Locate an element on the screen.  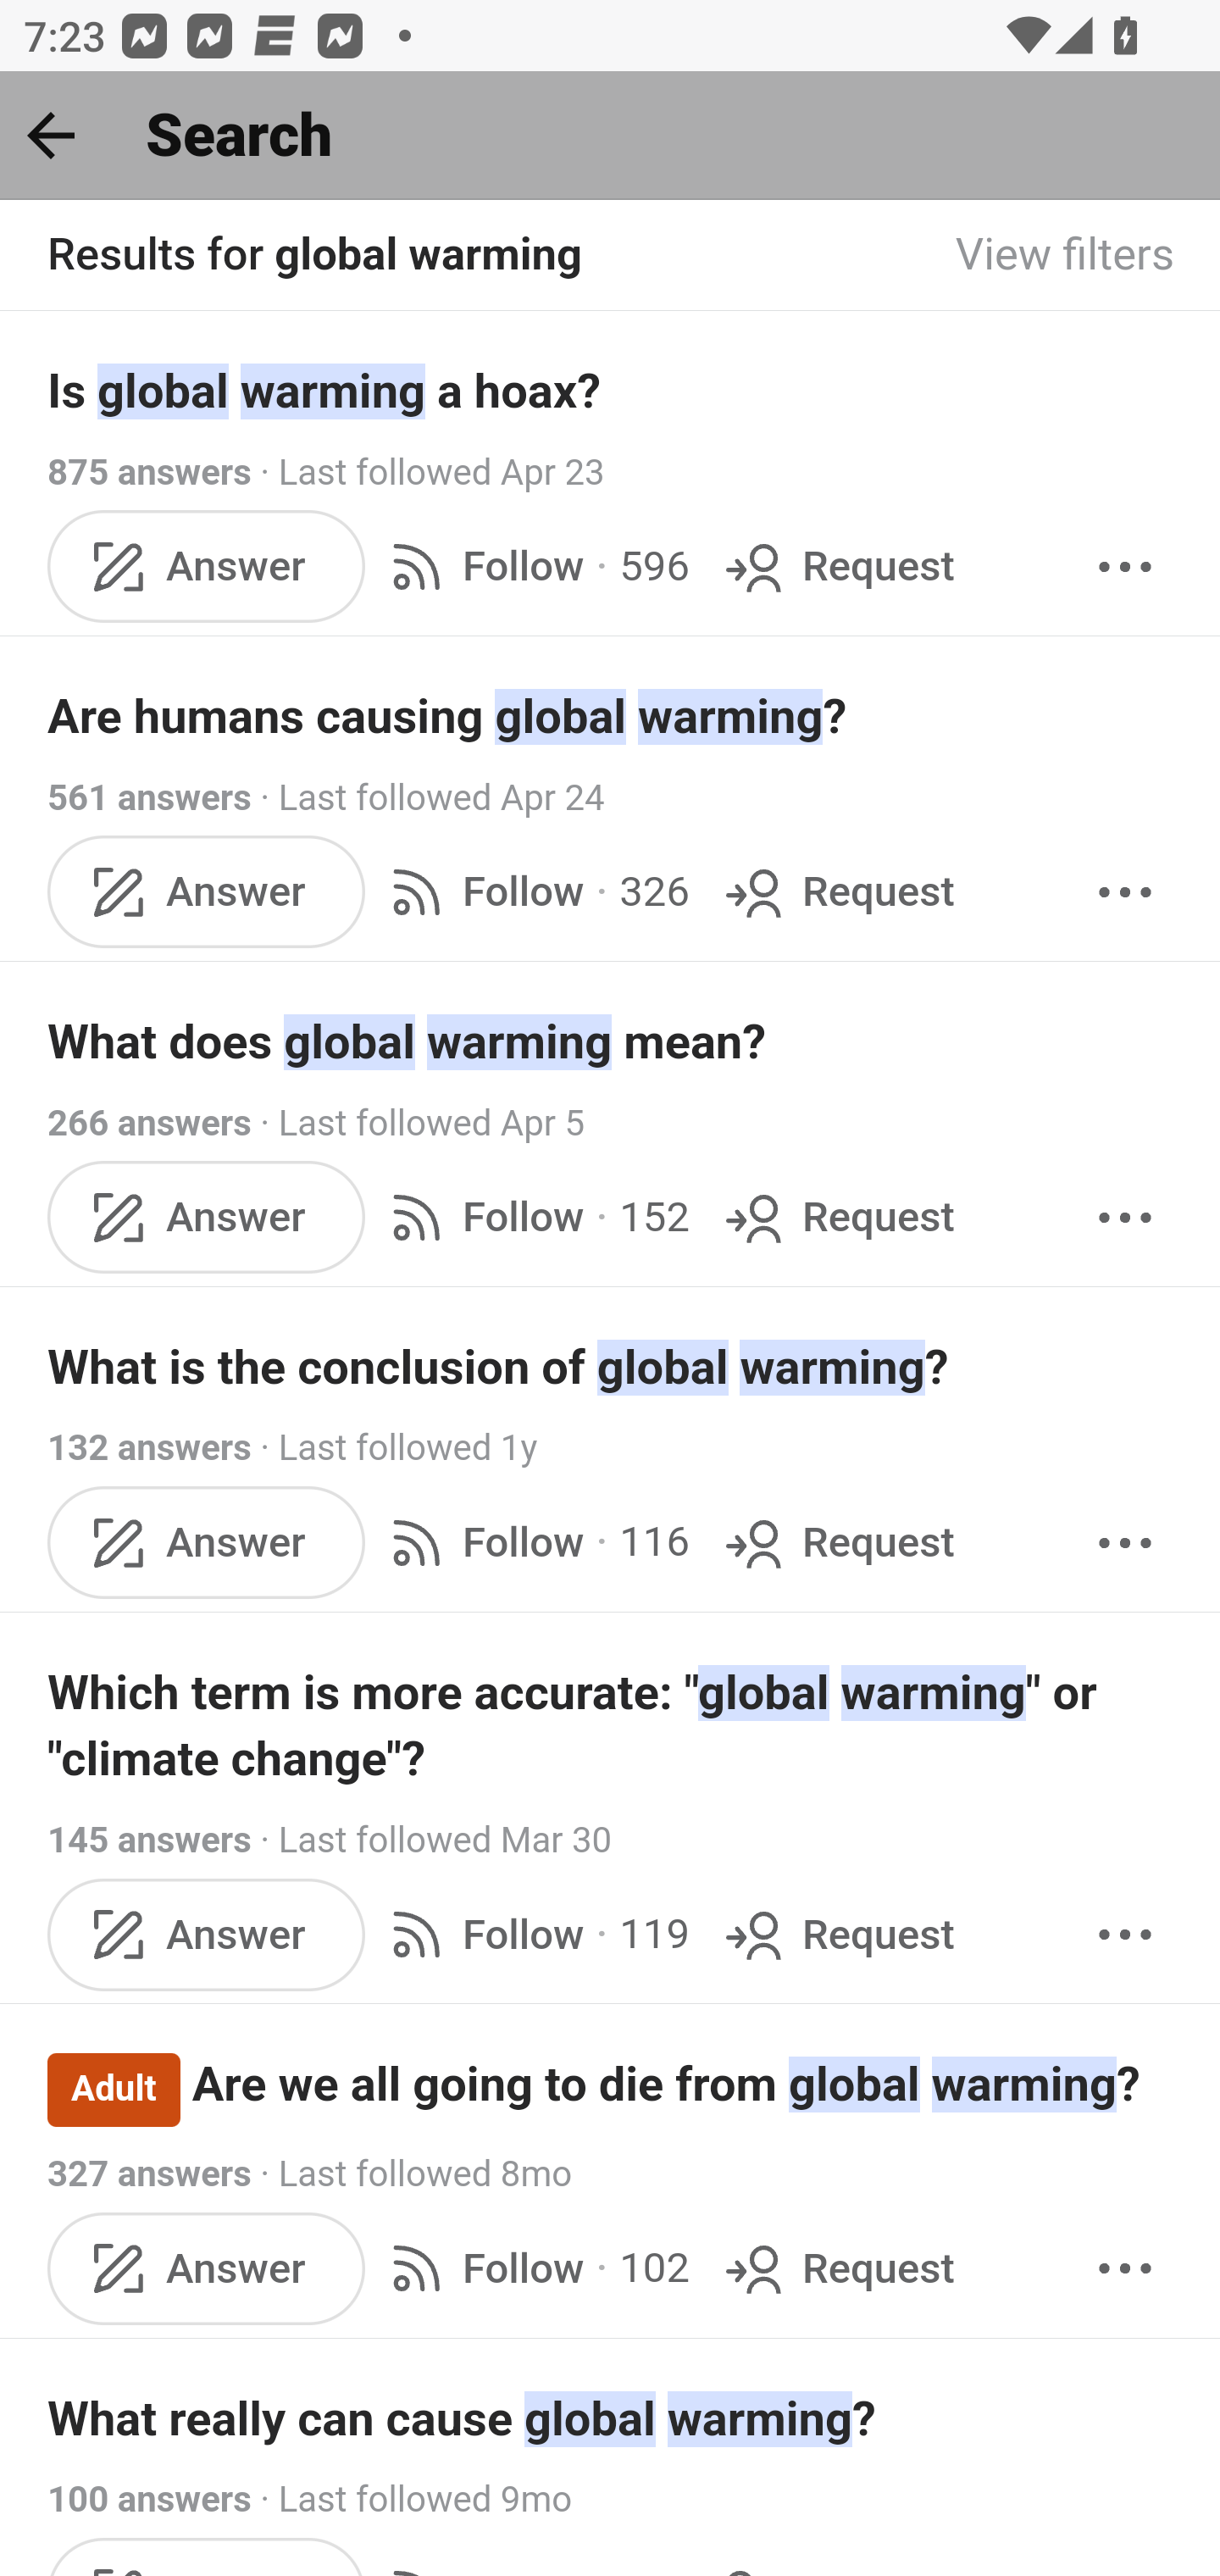
Request is located at coordinates (837, 891).